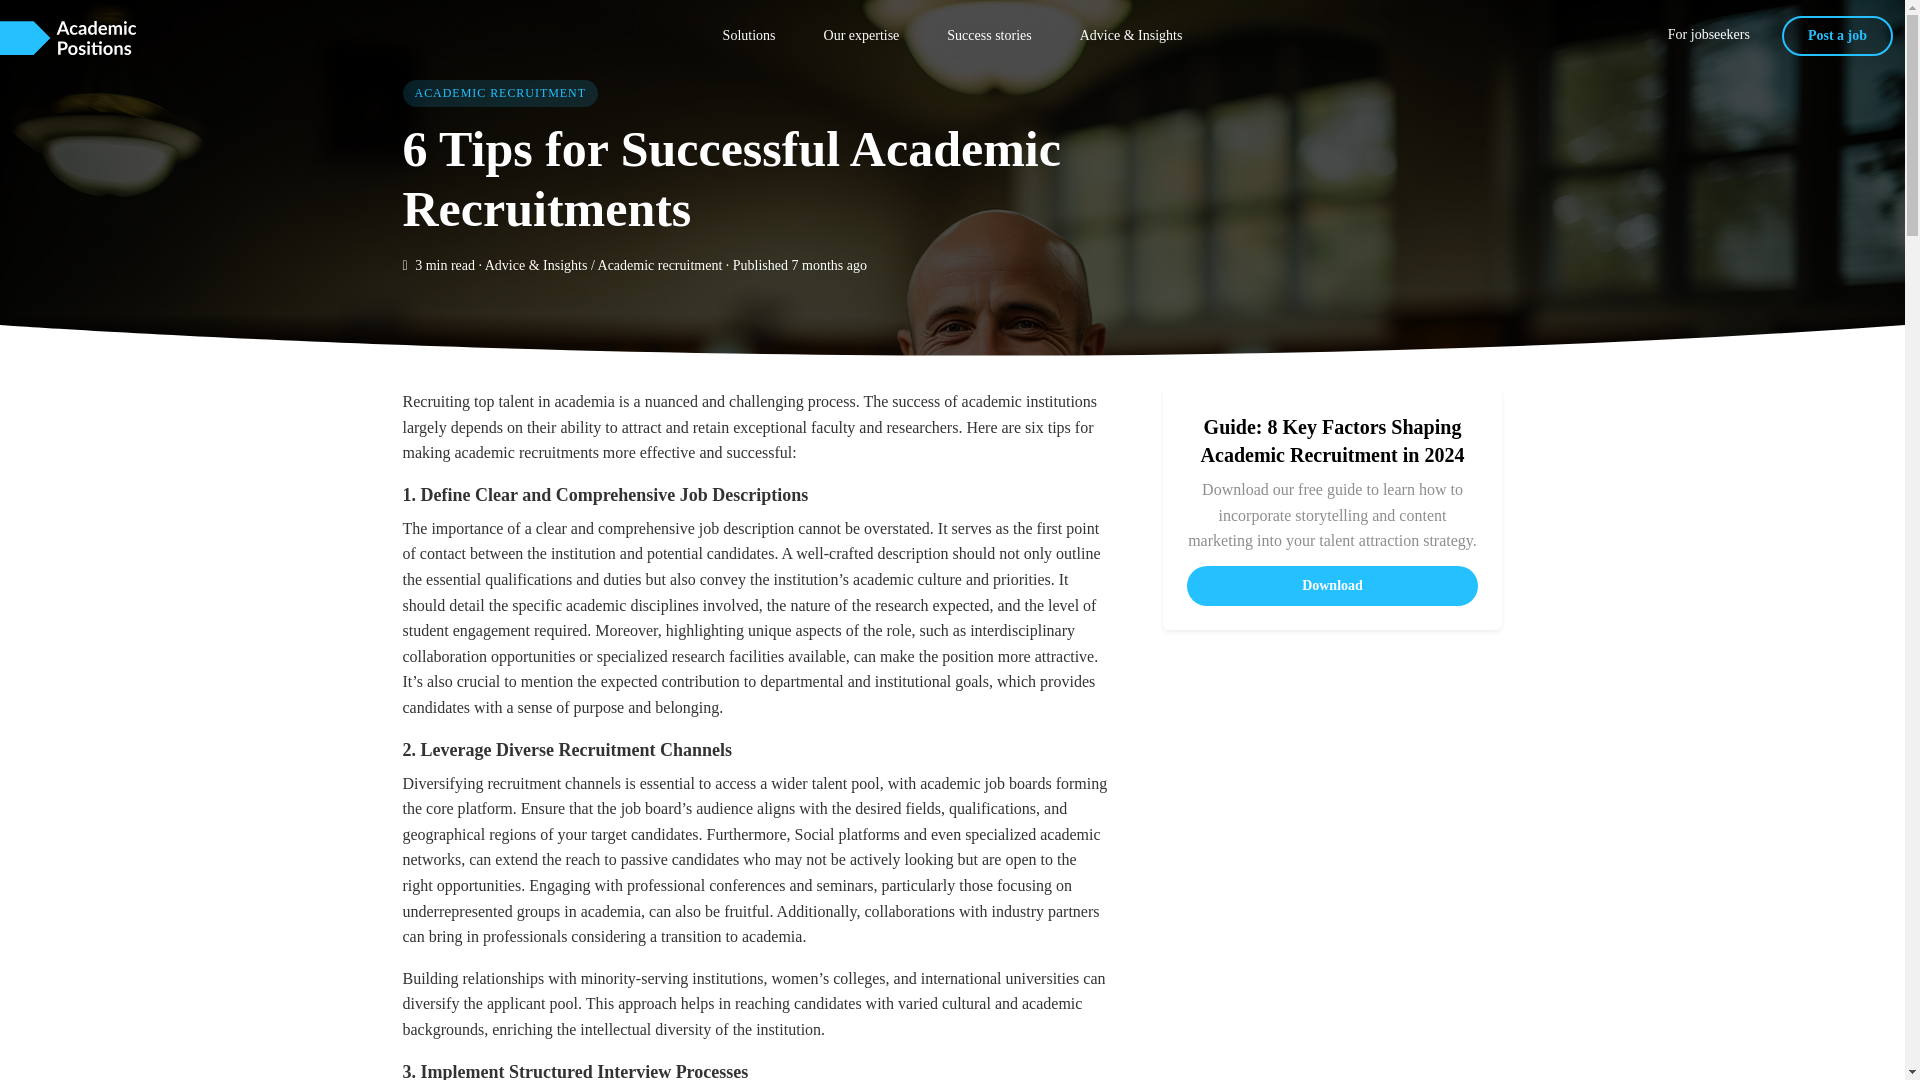 The width and height of the screenshot is (1920, 1080). What do you see at coordinates (988, 36) in the screenshot?
I see `Success stories` at bounding box center [988, 36].